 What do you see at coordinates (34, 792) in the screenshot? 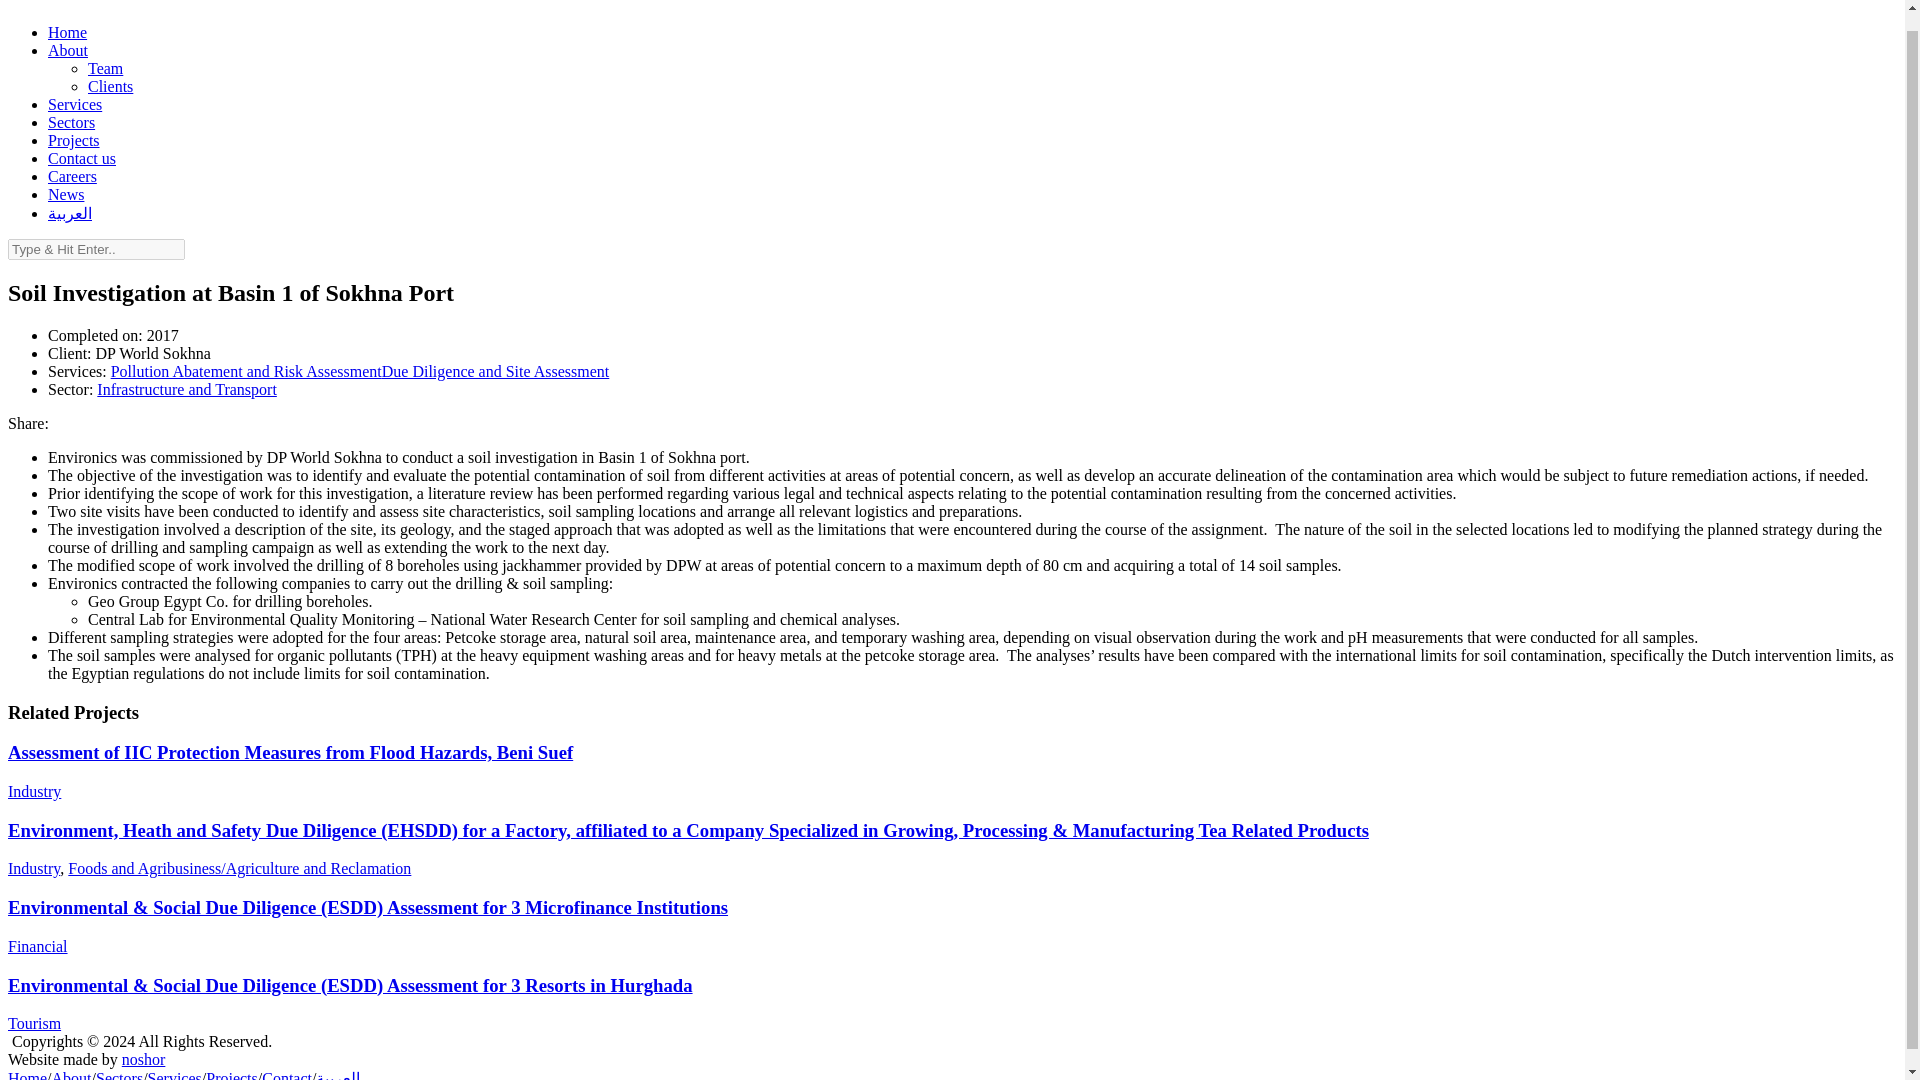
I see `Industry` at bounding box center [34, 792].